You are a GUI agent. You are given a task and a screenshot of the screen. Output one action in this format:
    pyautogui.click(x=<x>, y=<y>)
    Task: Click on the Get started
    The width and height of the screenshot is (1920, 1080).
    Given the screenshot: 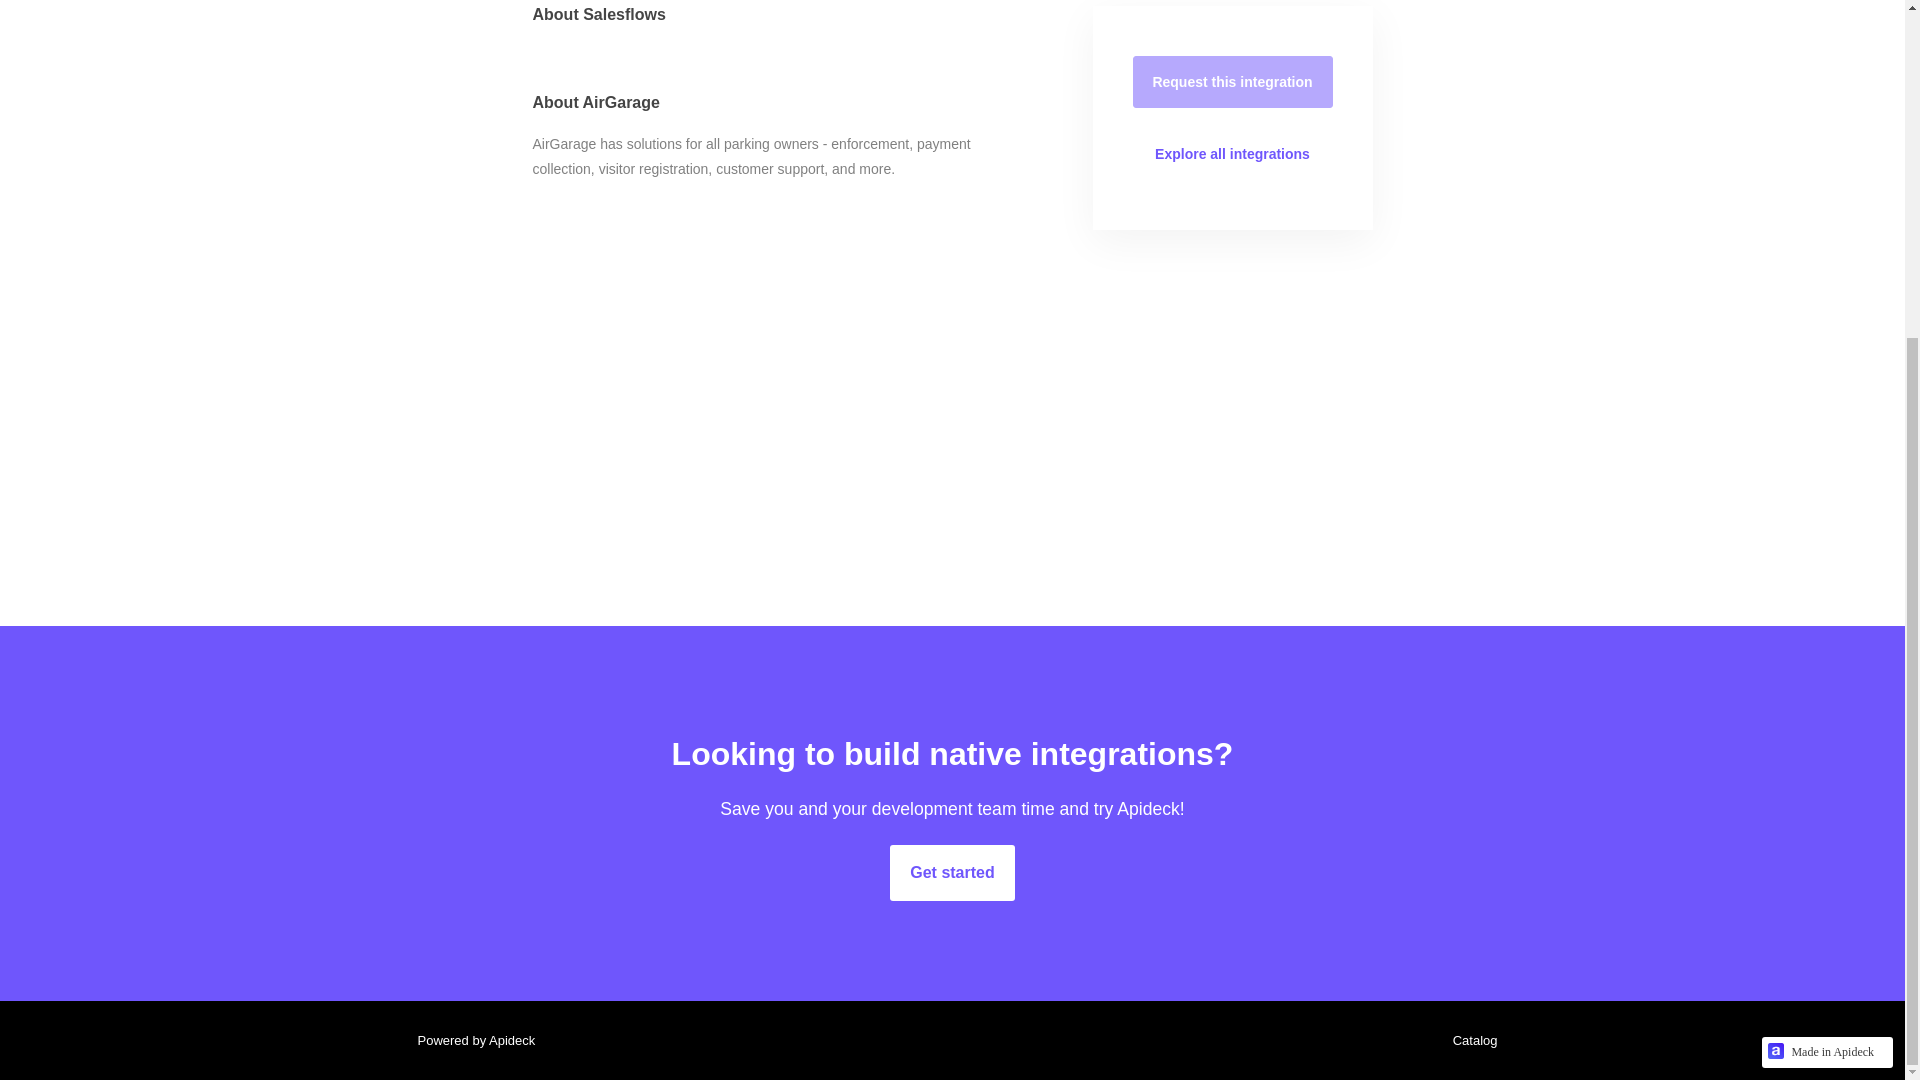 What is the action you would take?
    pyautogui.click(x=952, y=872)
    